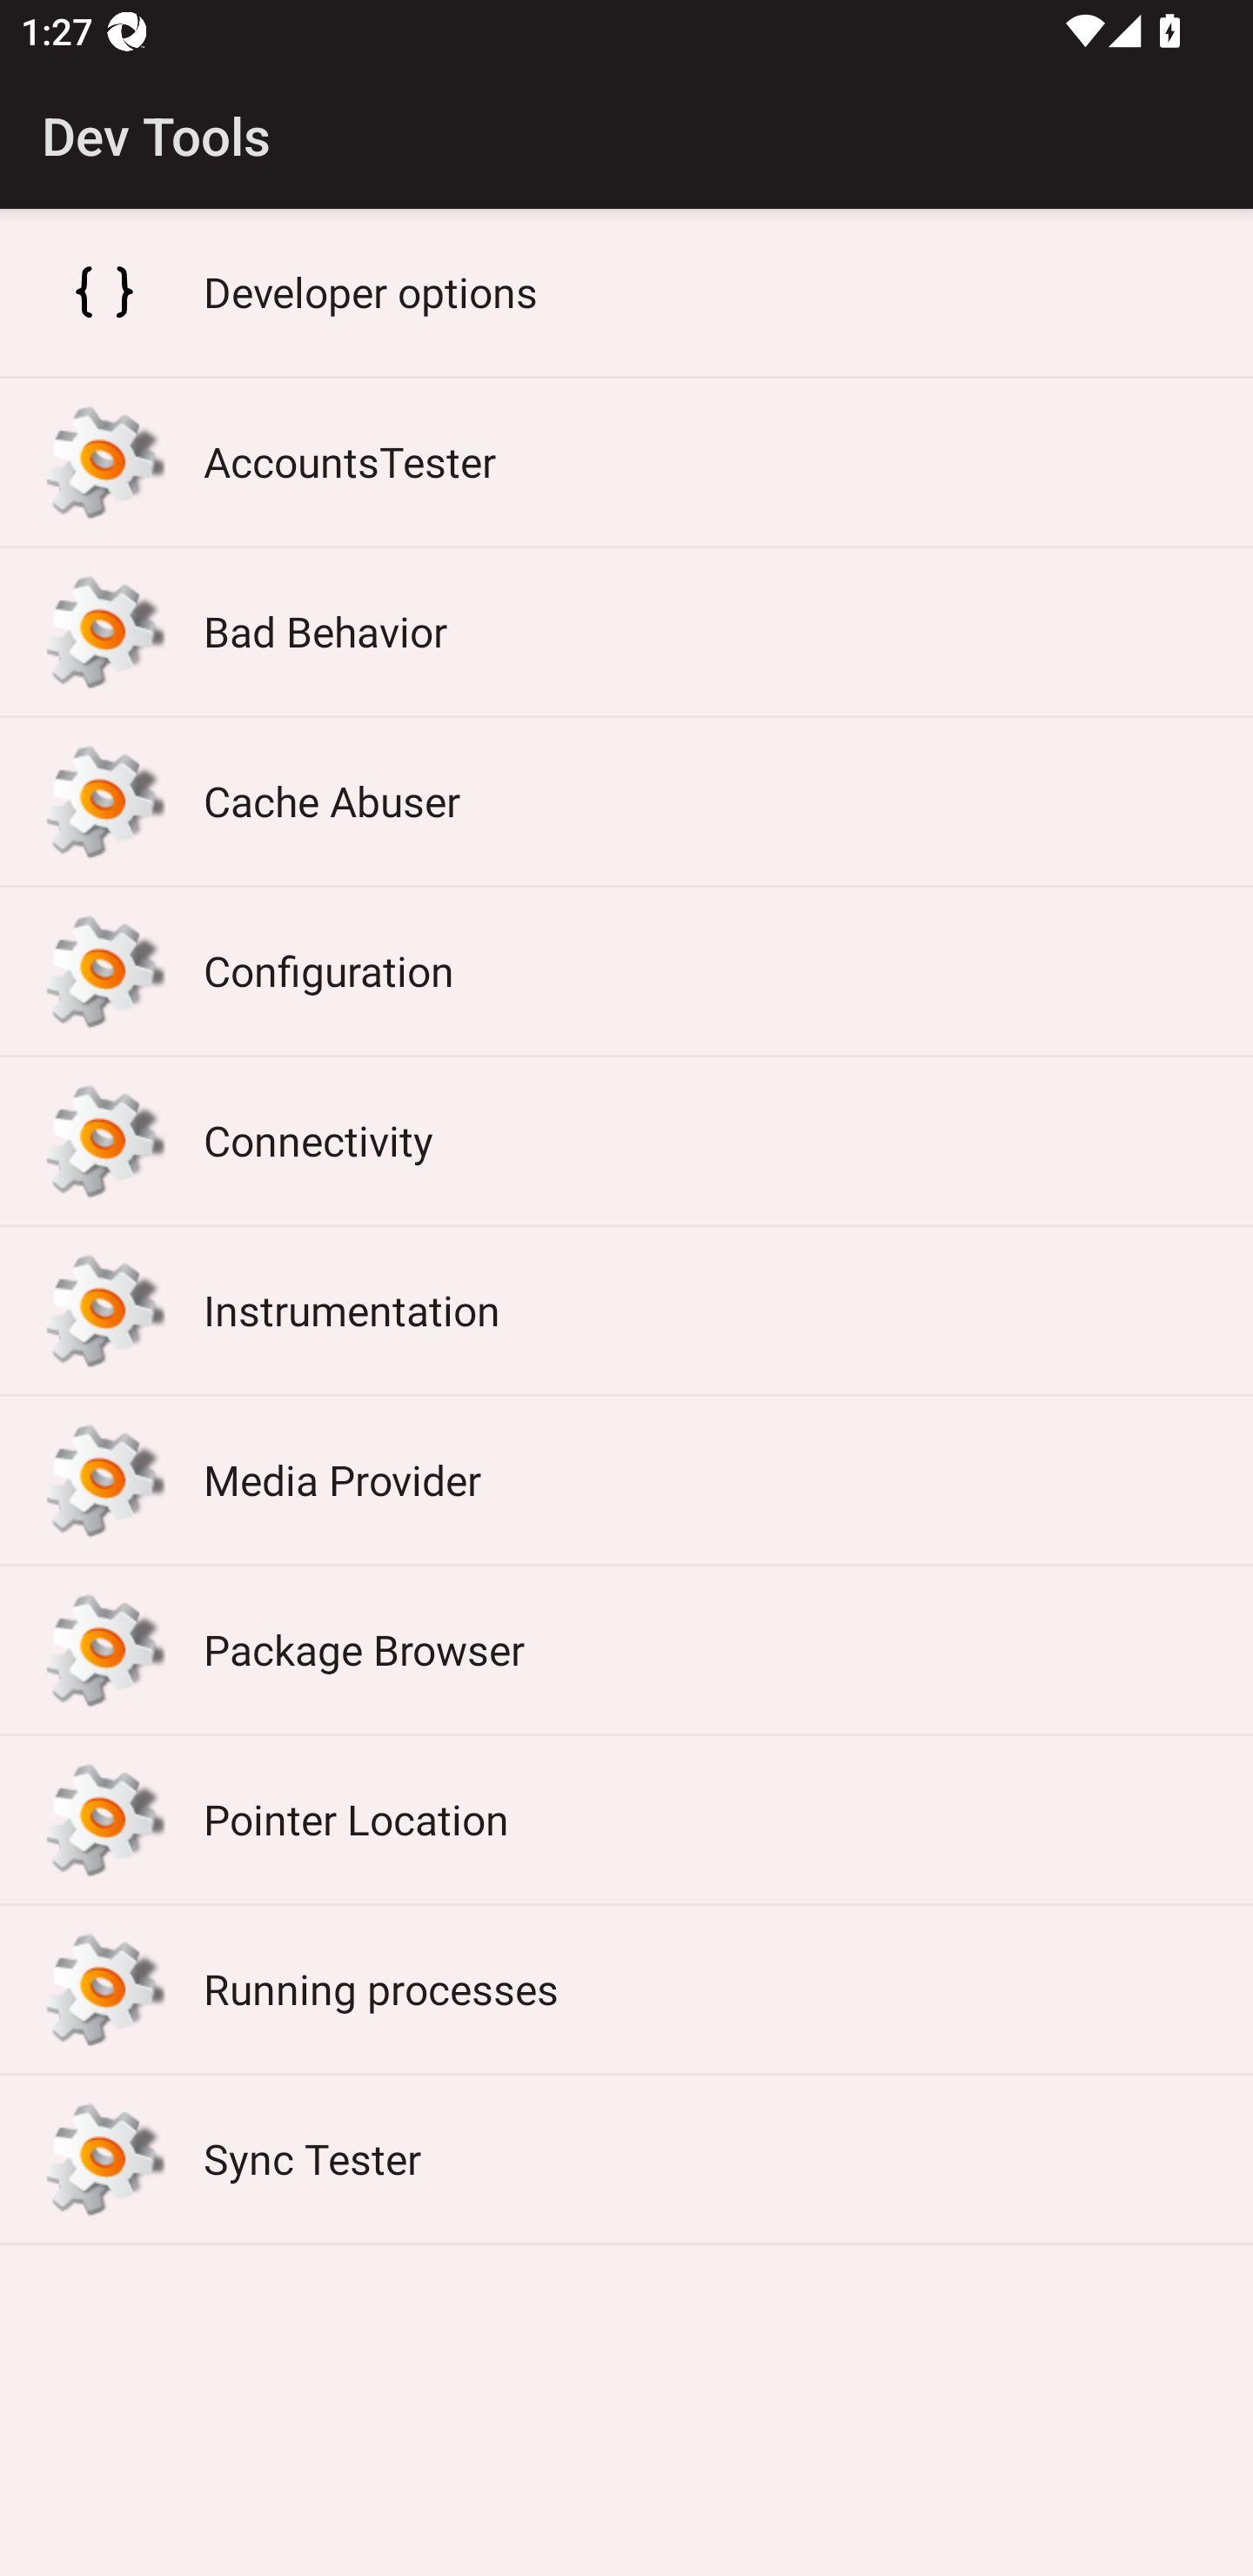  I want to click on Connectivity, so click(626, 1140).